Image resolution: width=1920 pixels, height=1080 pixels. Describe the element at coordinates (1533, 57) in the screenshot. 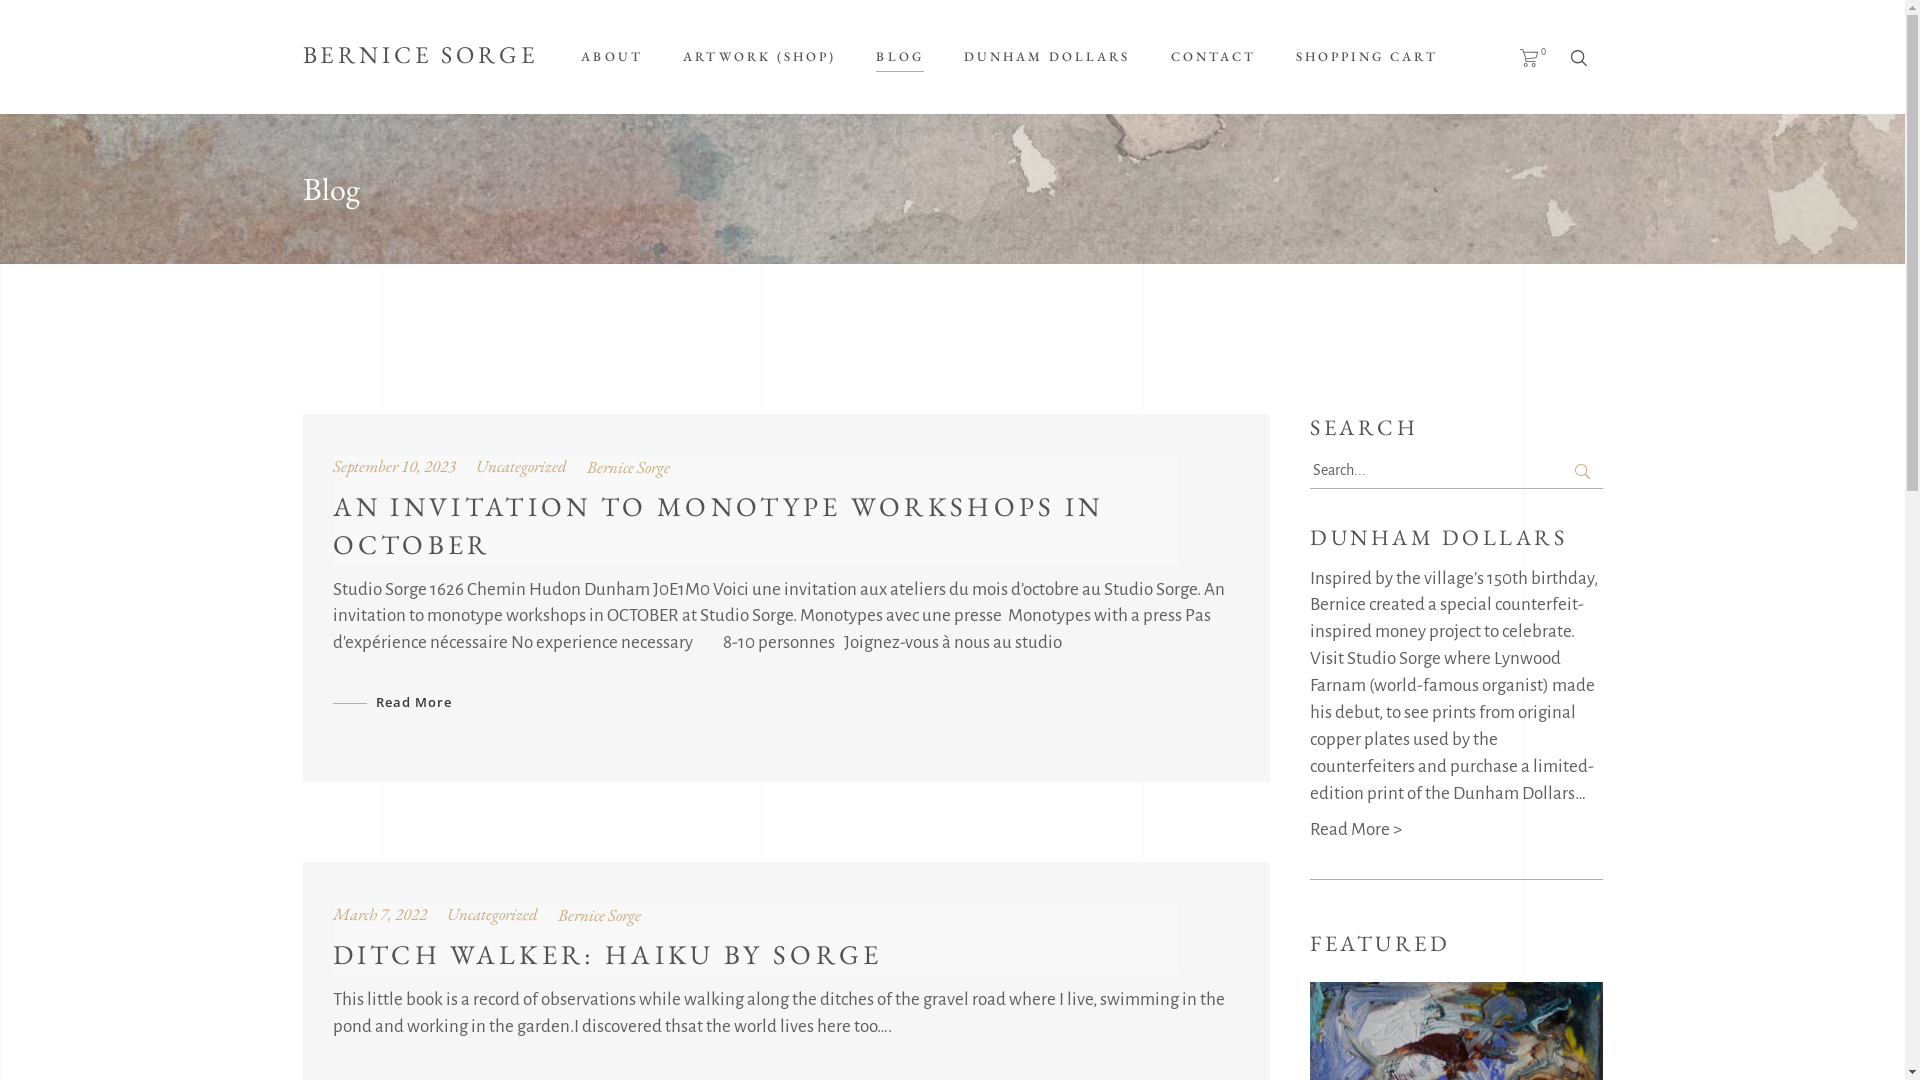

I see `0` at that location.